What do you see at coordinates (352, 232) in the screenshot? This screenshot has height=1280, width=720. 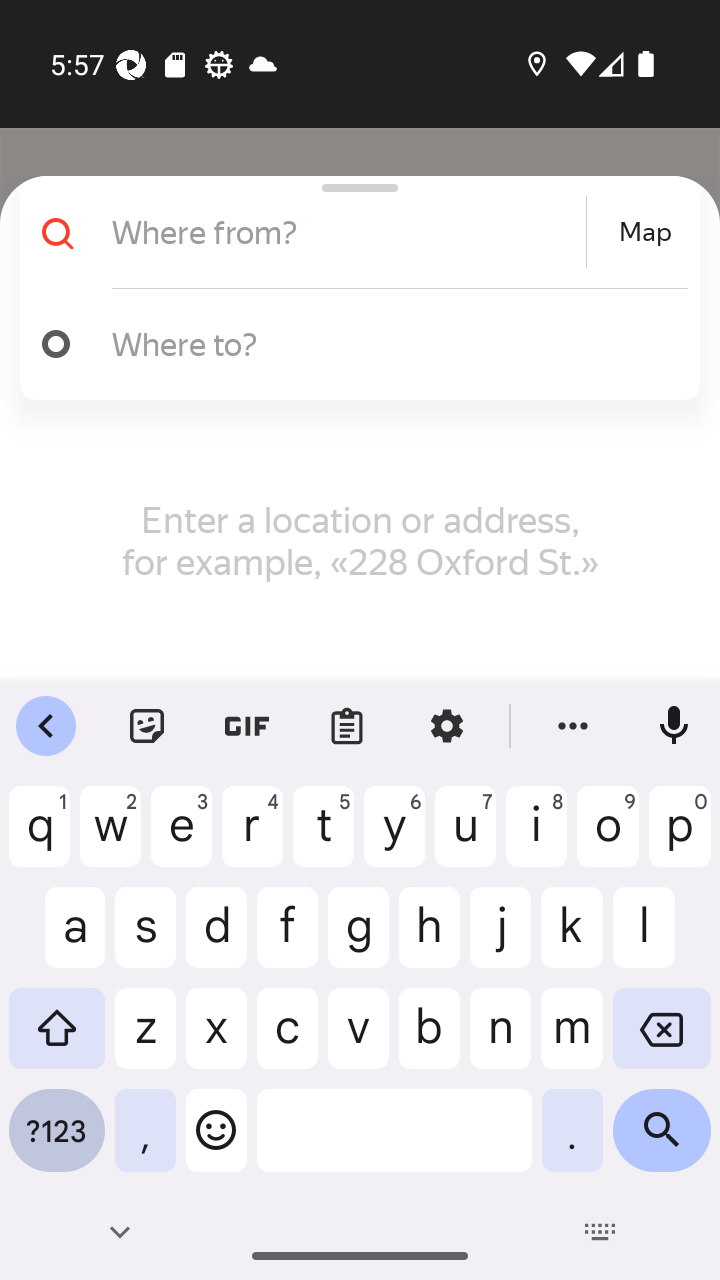 I see `Where from? Map Map` at bounding box center [352, 232].